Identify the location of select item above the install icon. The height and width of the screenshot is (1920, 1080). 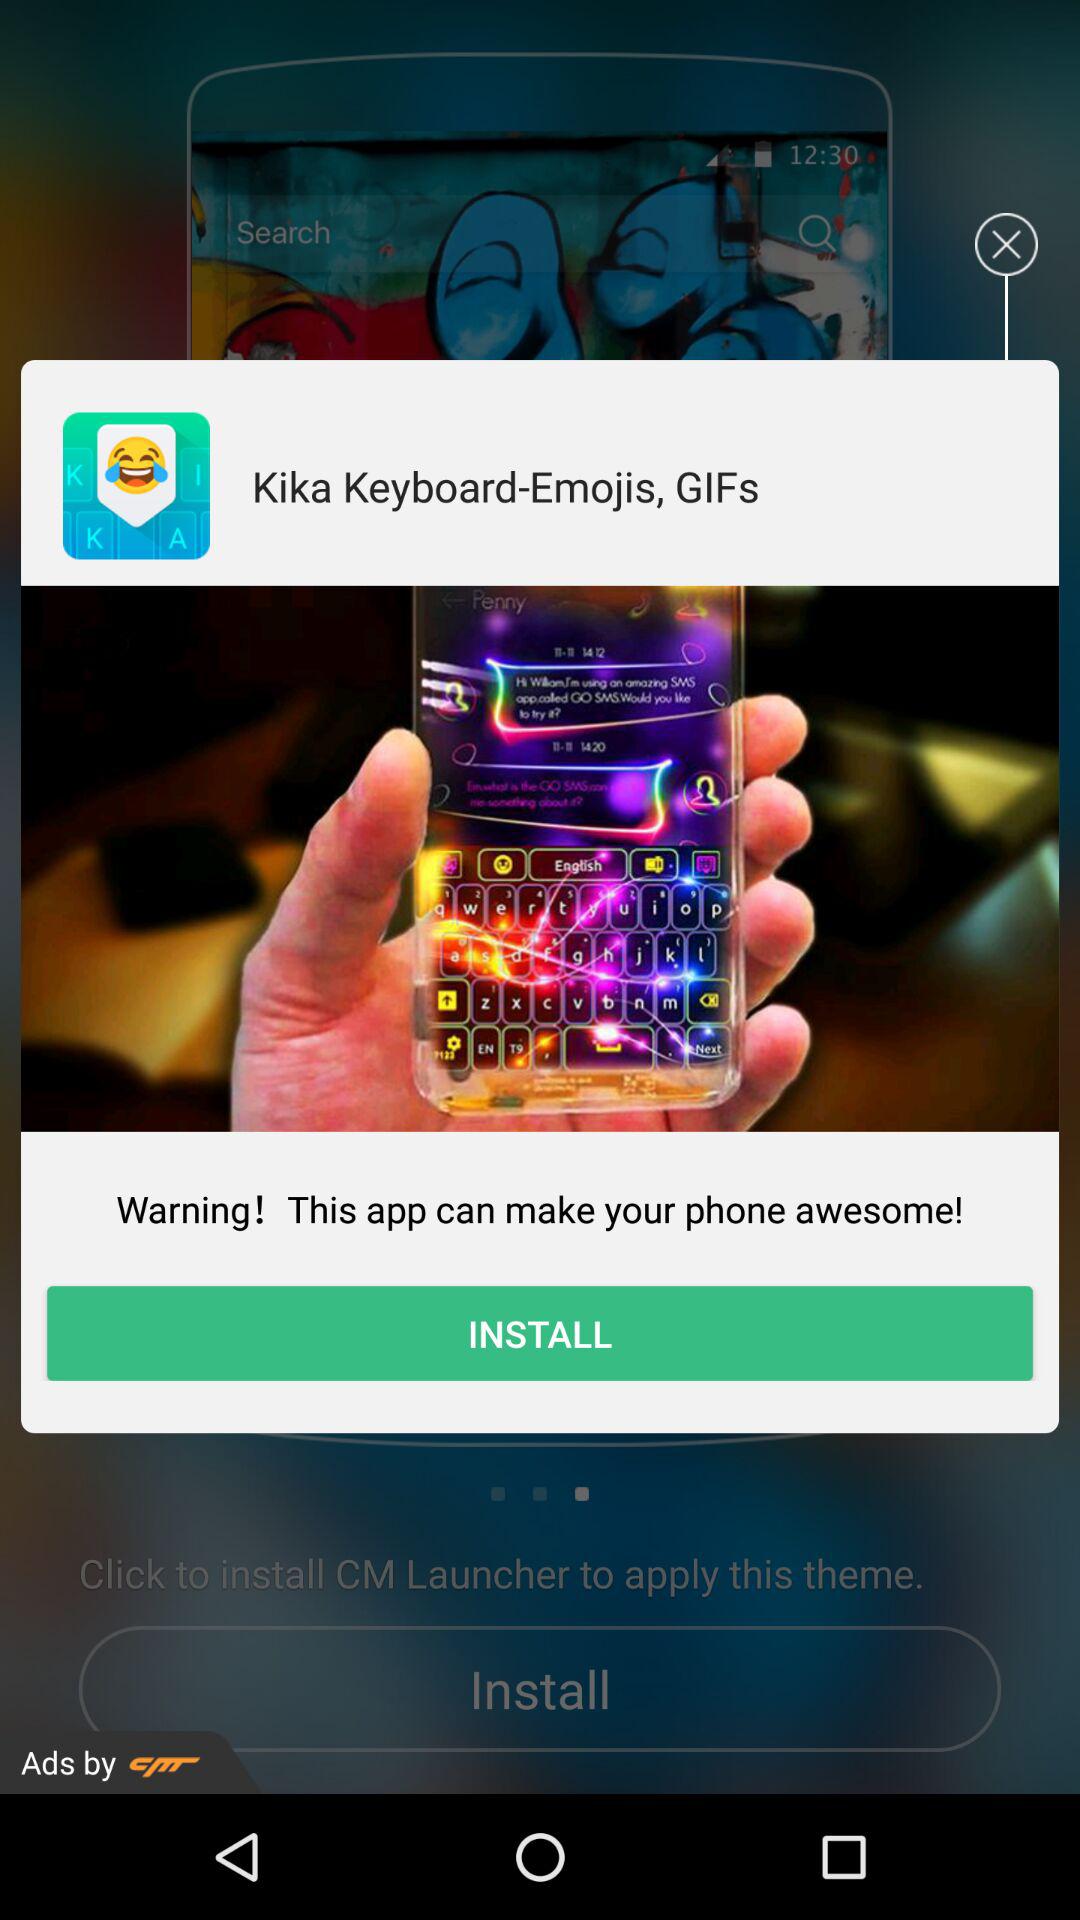
(540, 1208).